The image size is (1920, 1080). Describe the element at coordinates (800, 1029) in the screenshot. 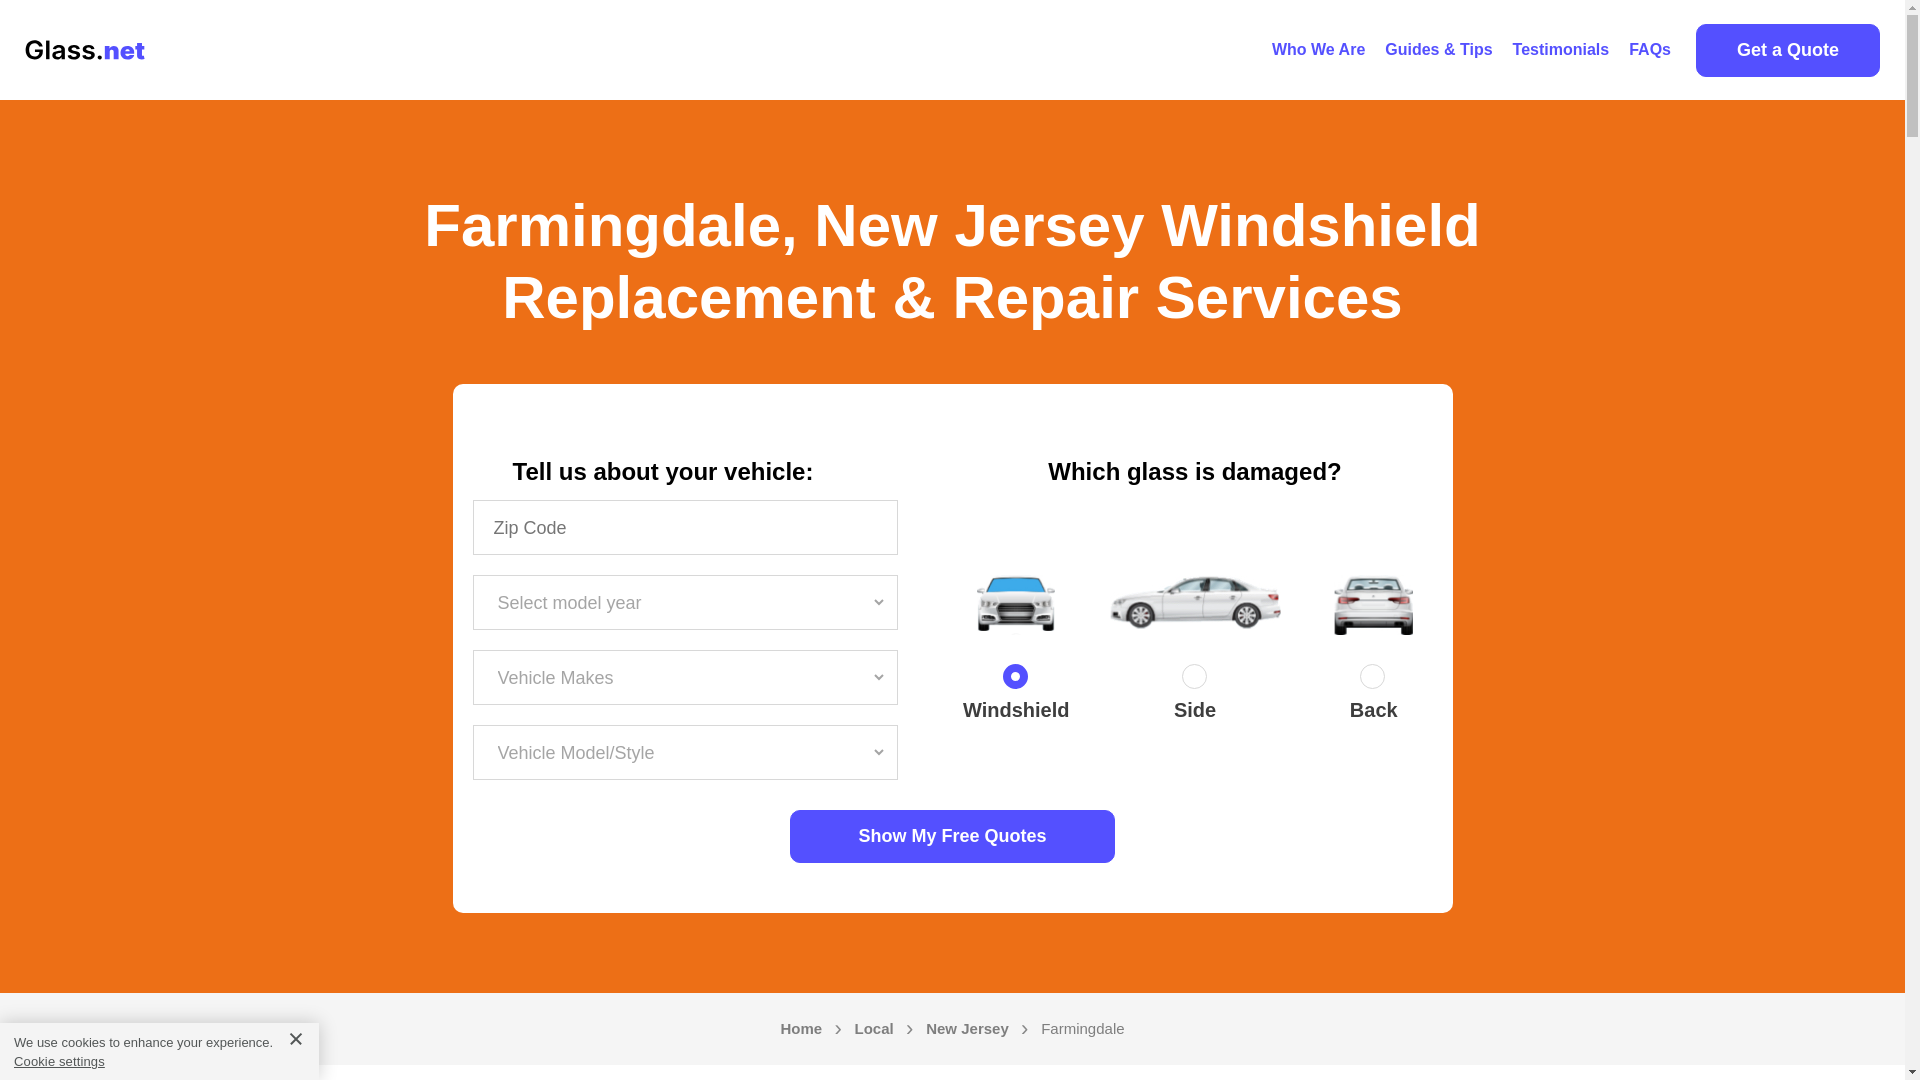

I see `Home` at that location.